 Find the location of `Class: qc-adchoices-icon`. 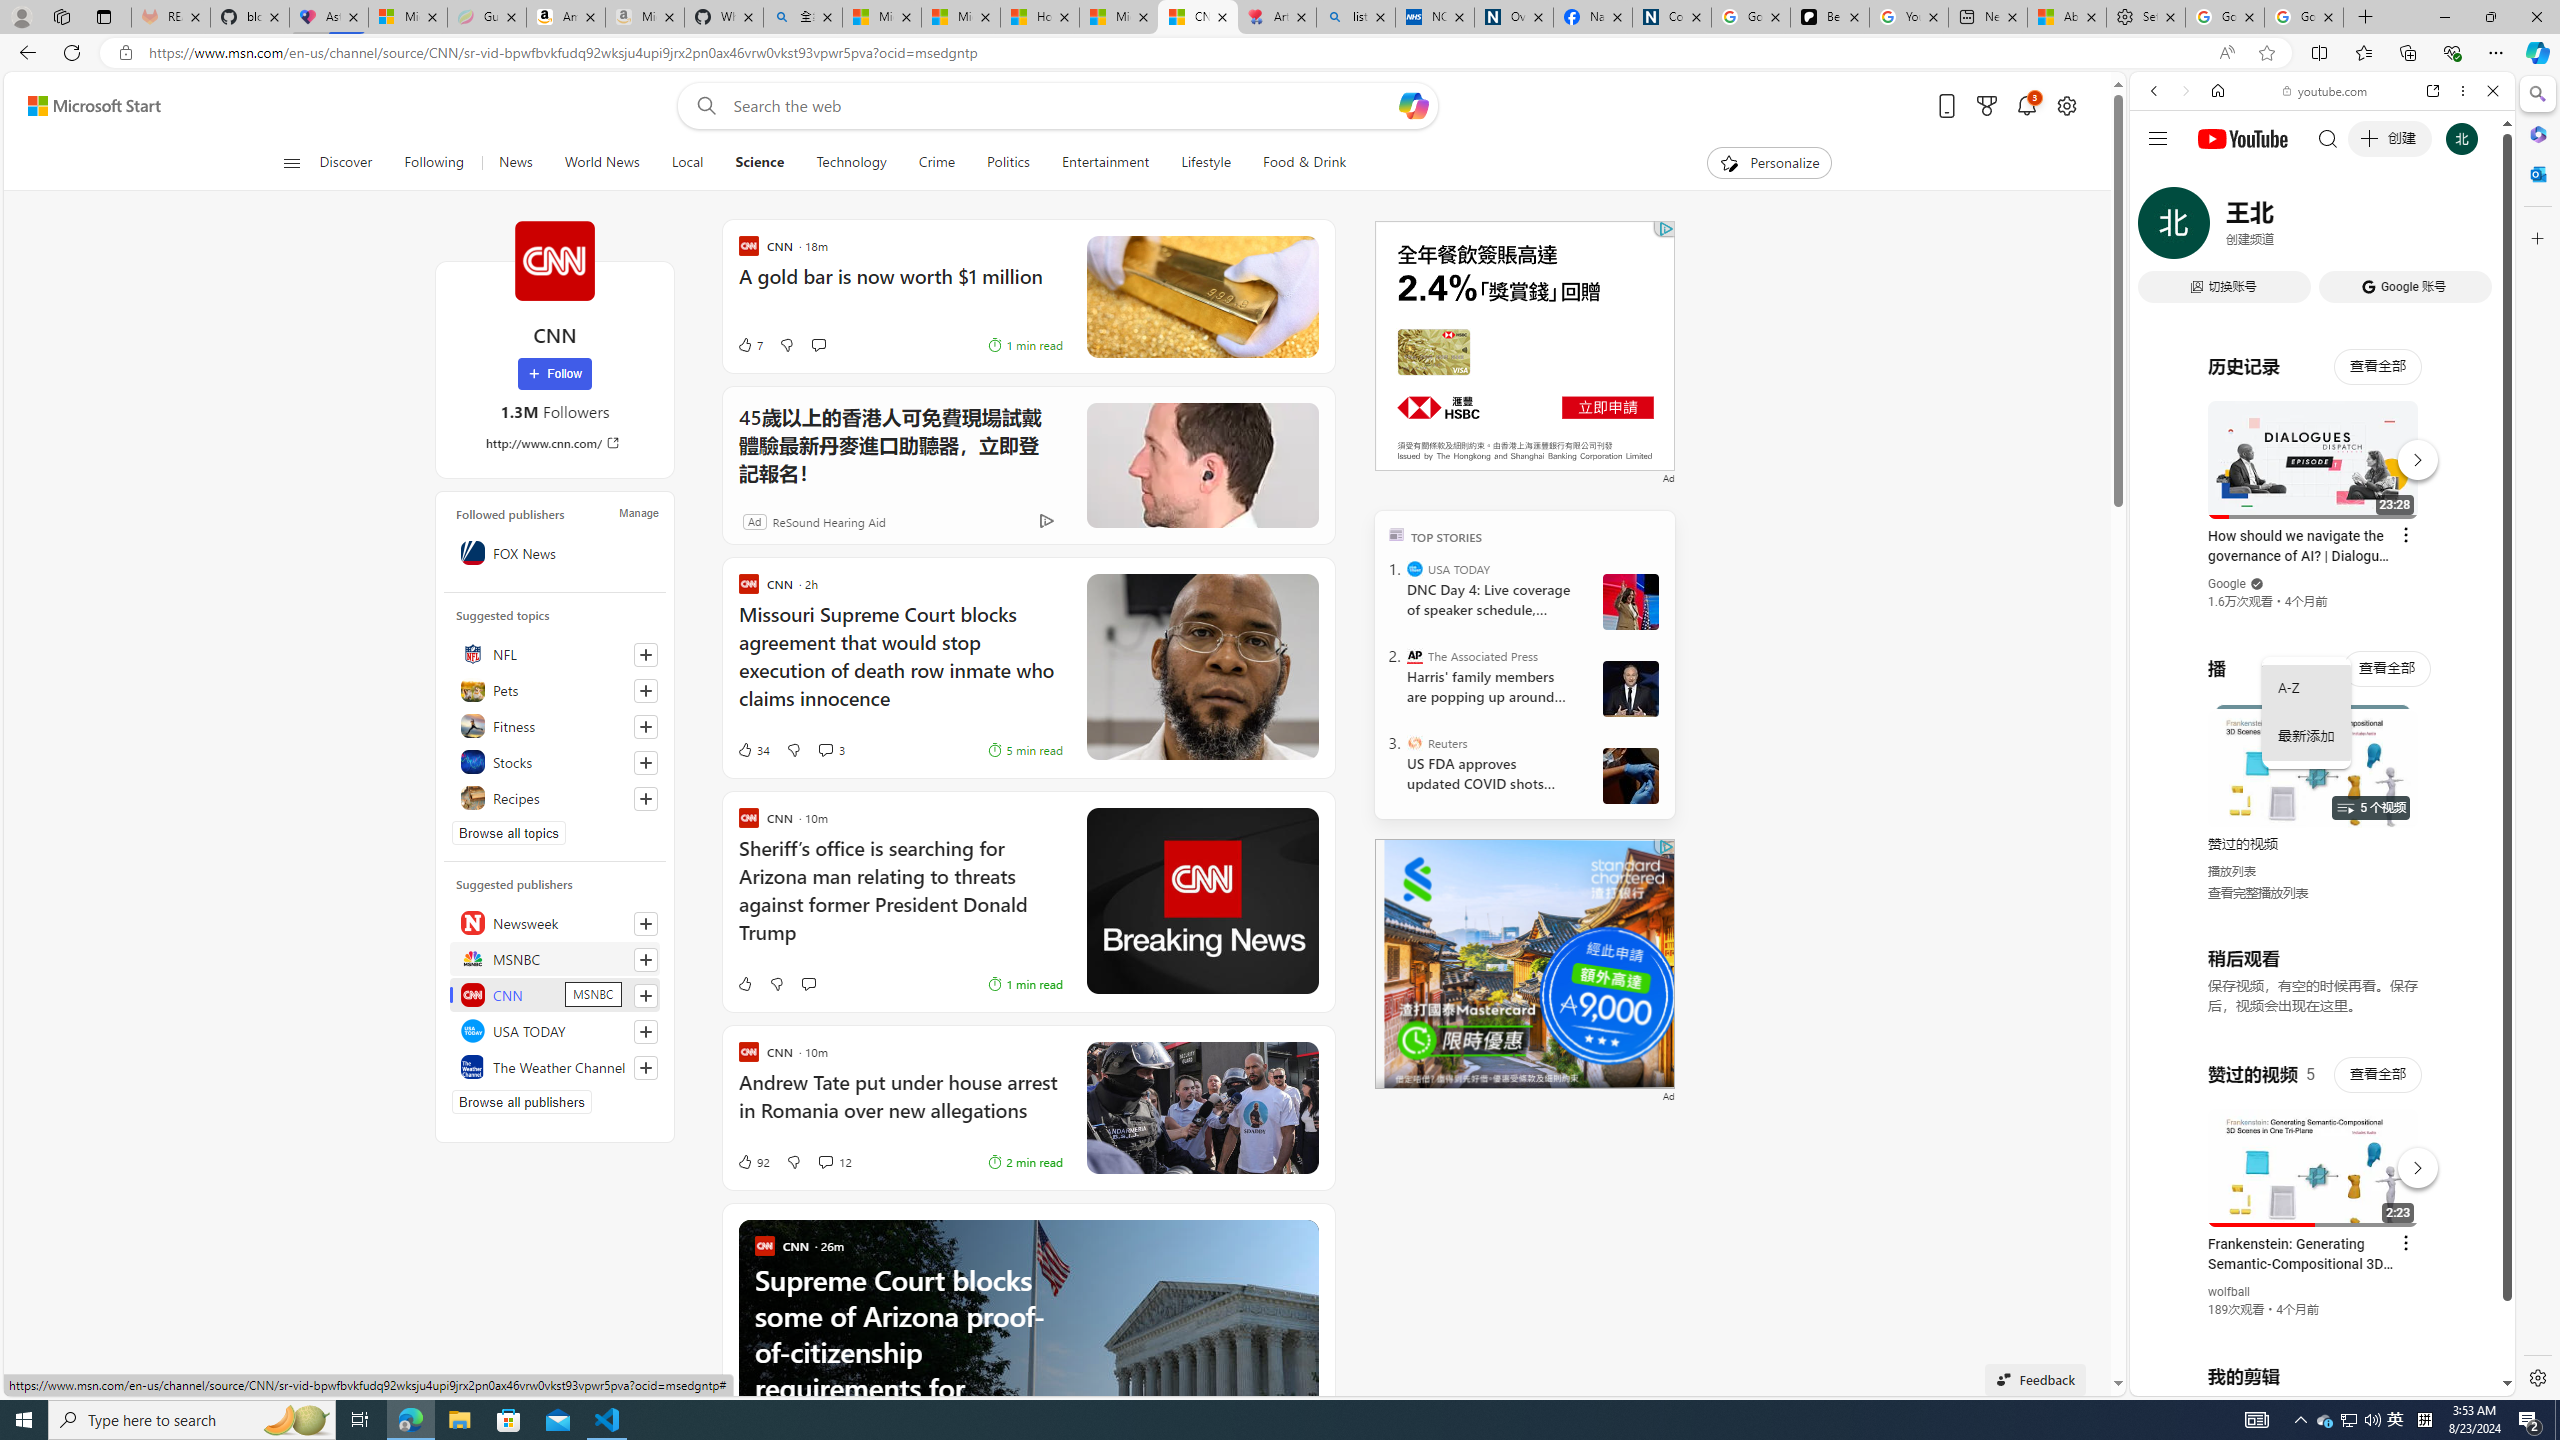

Class: qc-adchoices-icon is located at coordinates (1666, 846).